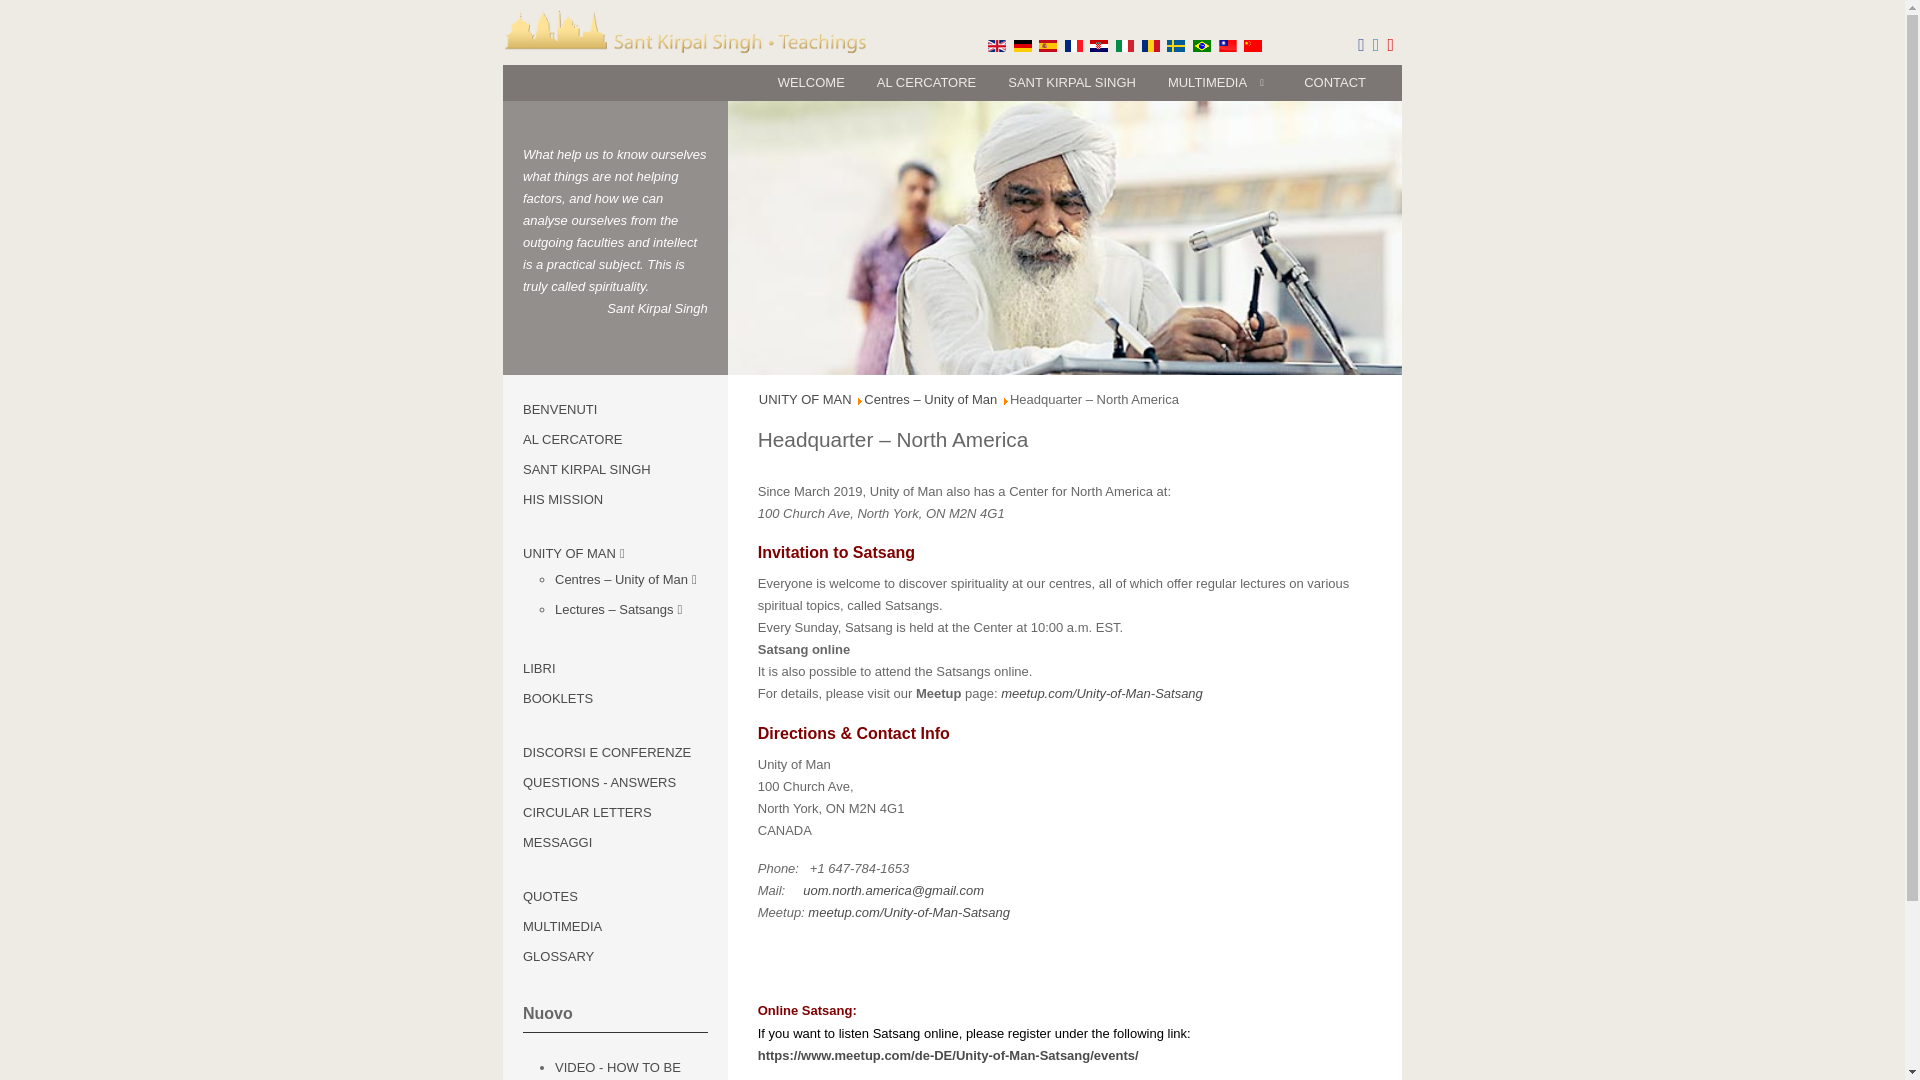 Image resolution: width=1920 pixels, height=1080 pixels. What do you see at coordinates (1098, 45) in the screenshot?
I see `Hrvatski` at bounding box center [1098, 45].